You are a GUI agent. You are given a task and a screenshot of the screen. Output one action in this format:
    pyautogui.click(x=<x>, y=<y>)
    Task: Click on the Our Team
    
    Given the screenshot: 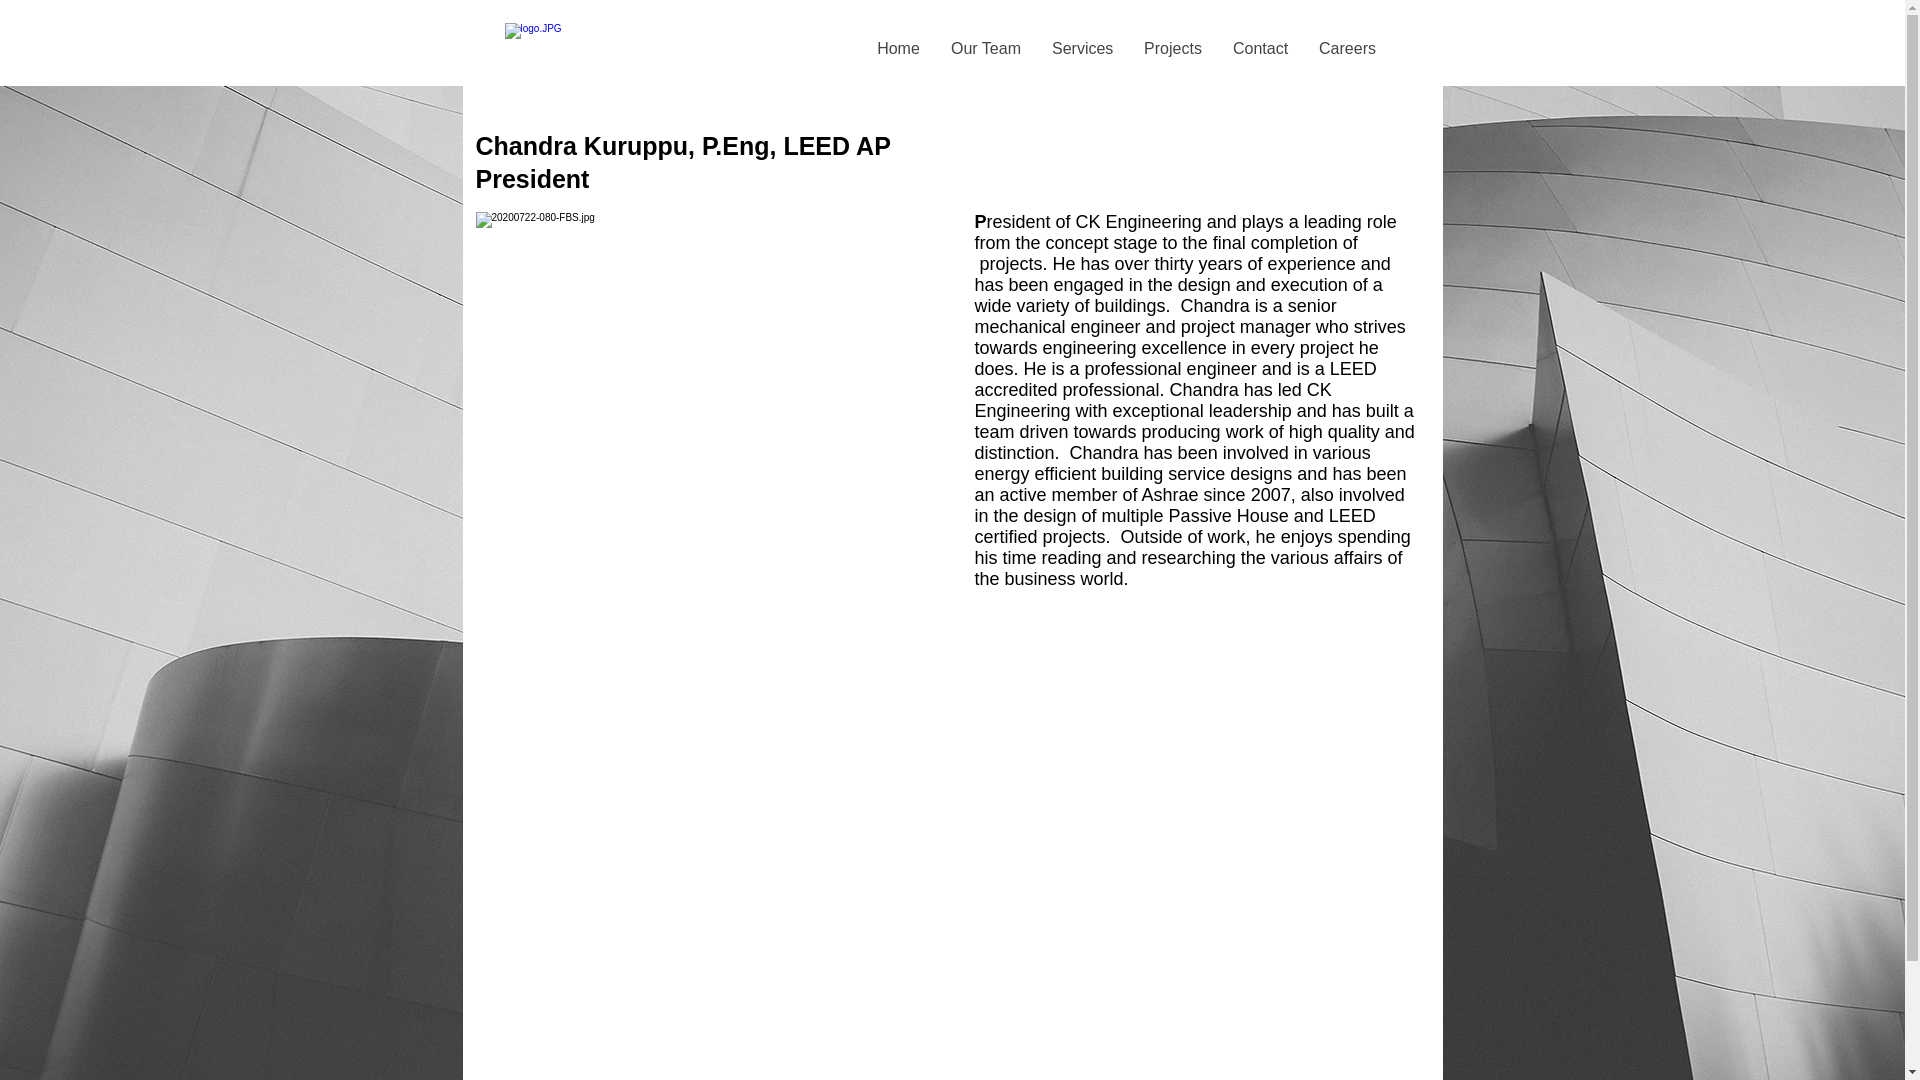 What is the action you would take?
    pyautogui.click(x=986, y=48)
    